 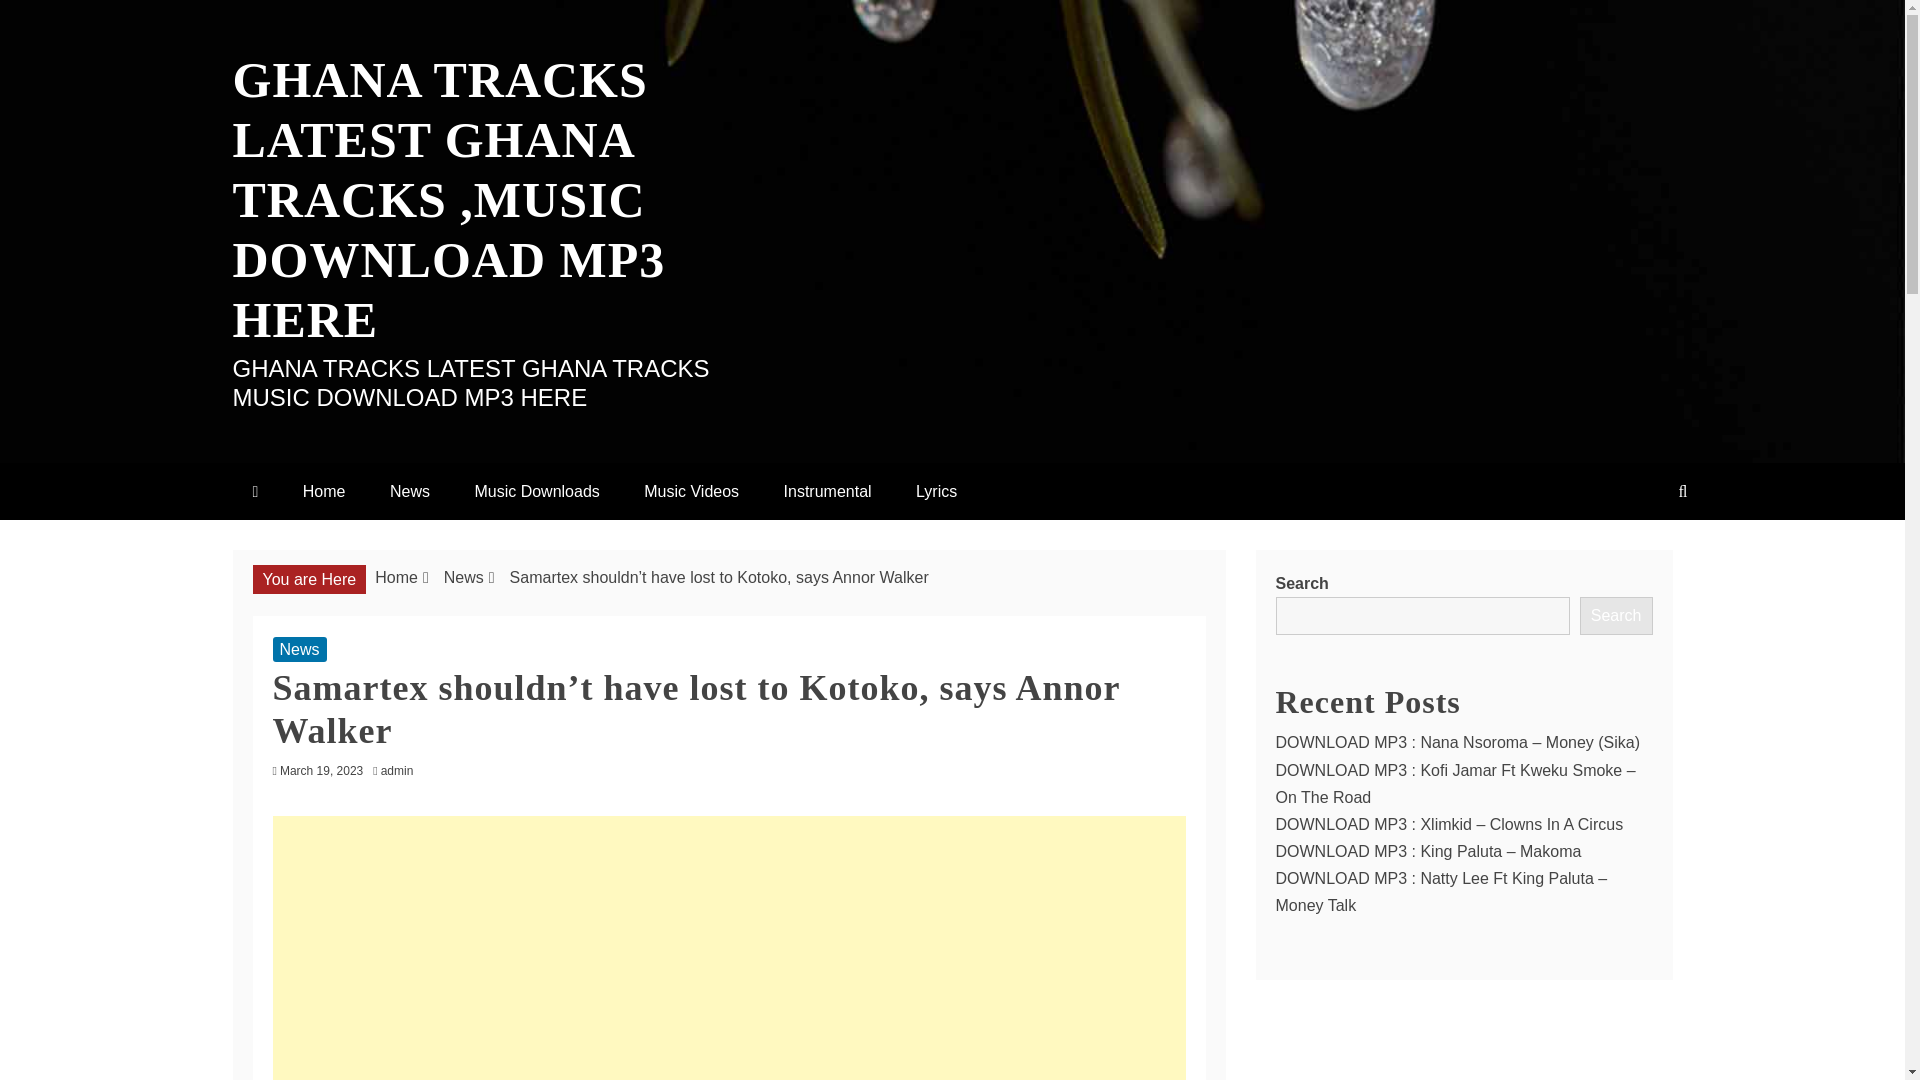 I want to click on Home, so click(x=396, y=578).